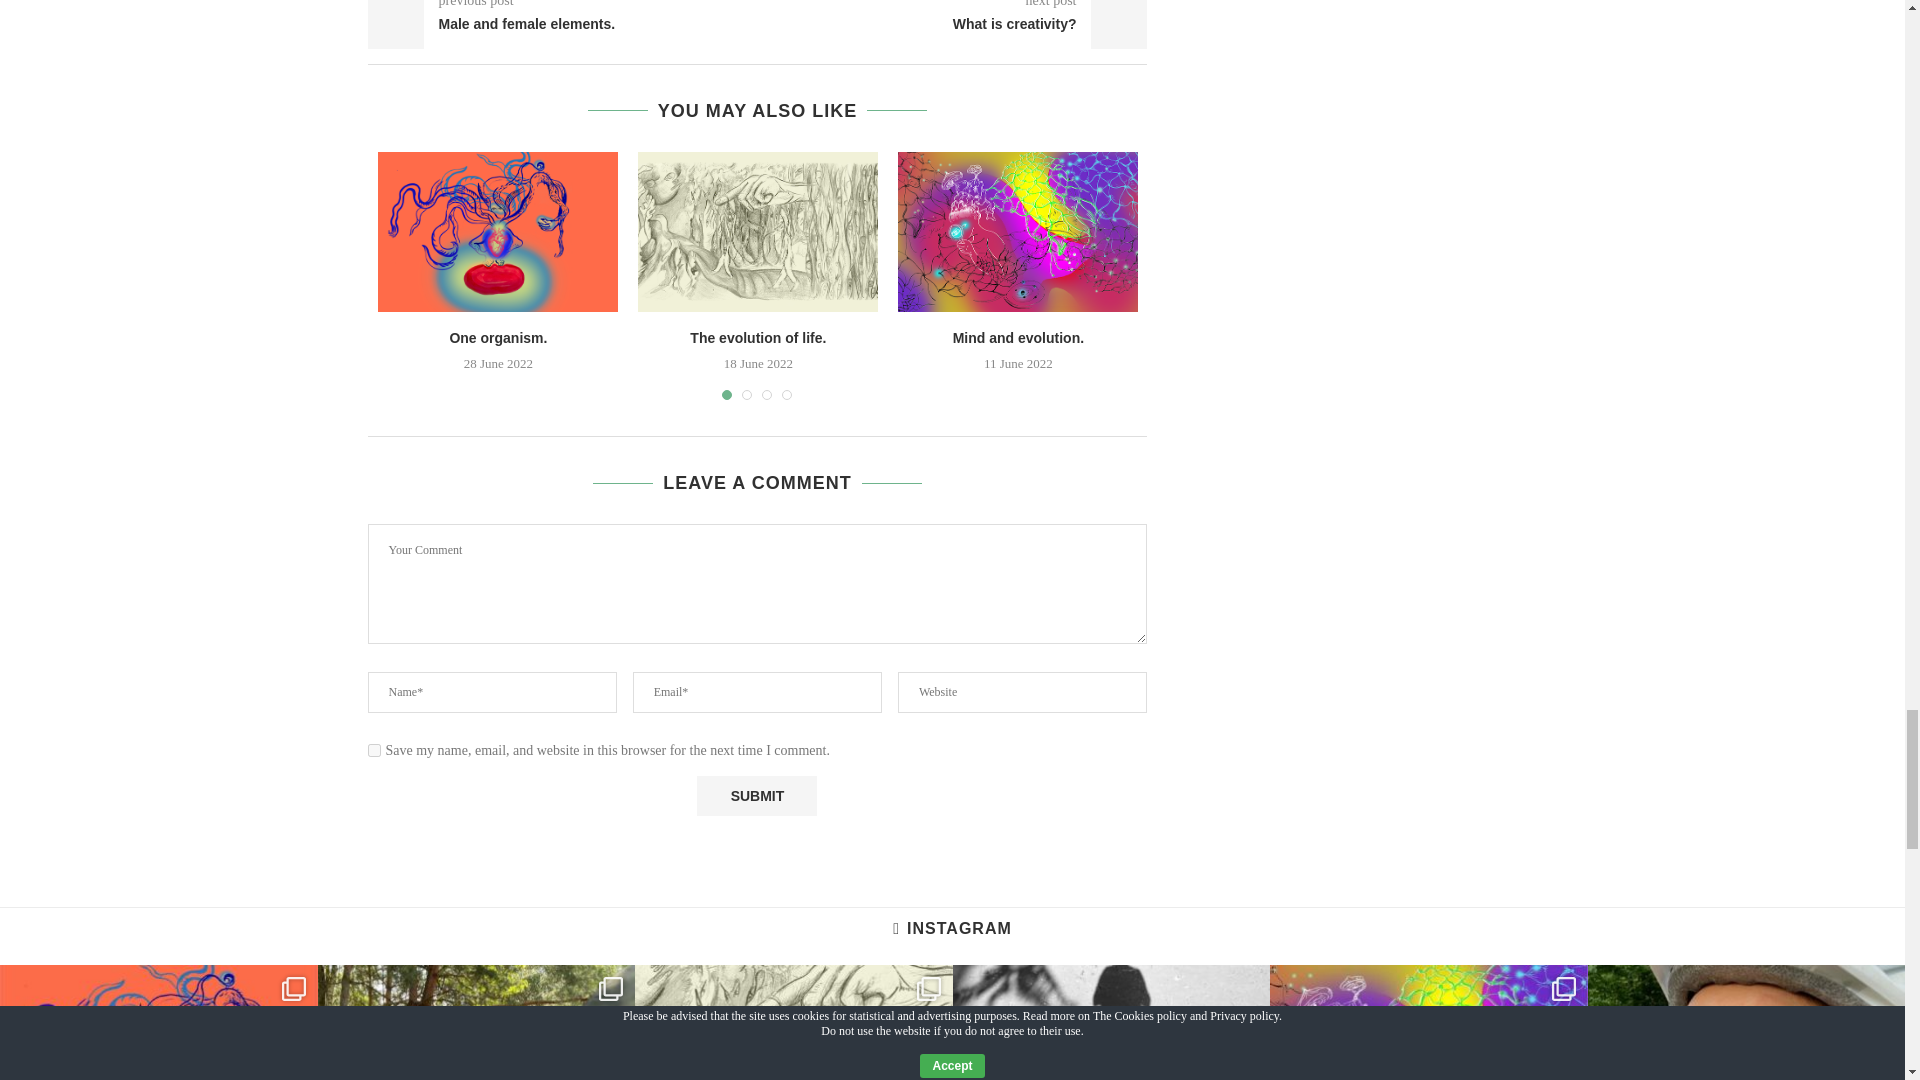  What do you see at coordinates (756, 796) in the screenshot?
I see `Submit` at bounding box center [756, 796].